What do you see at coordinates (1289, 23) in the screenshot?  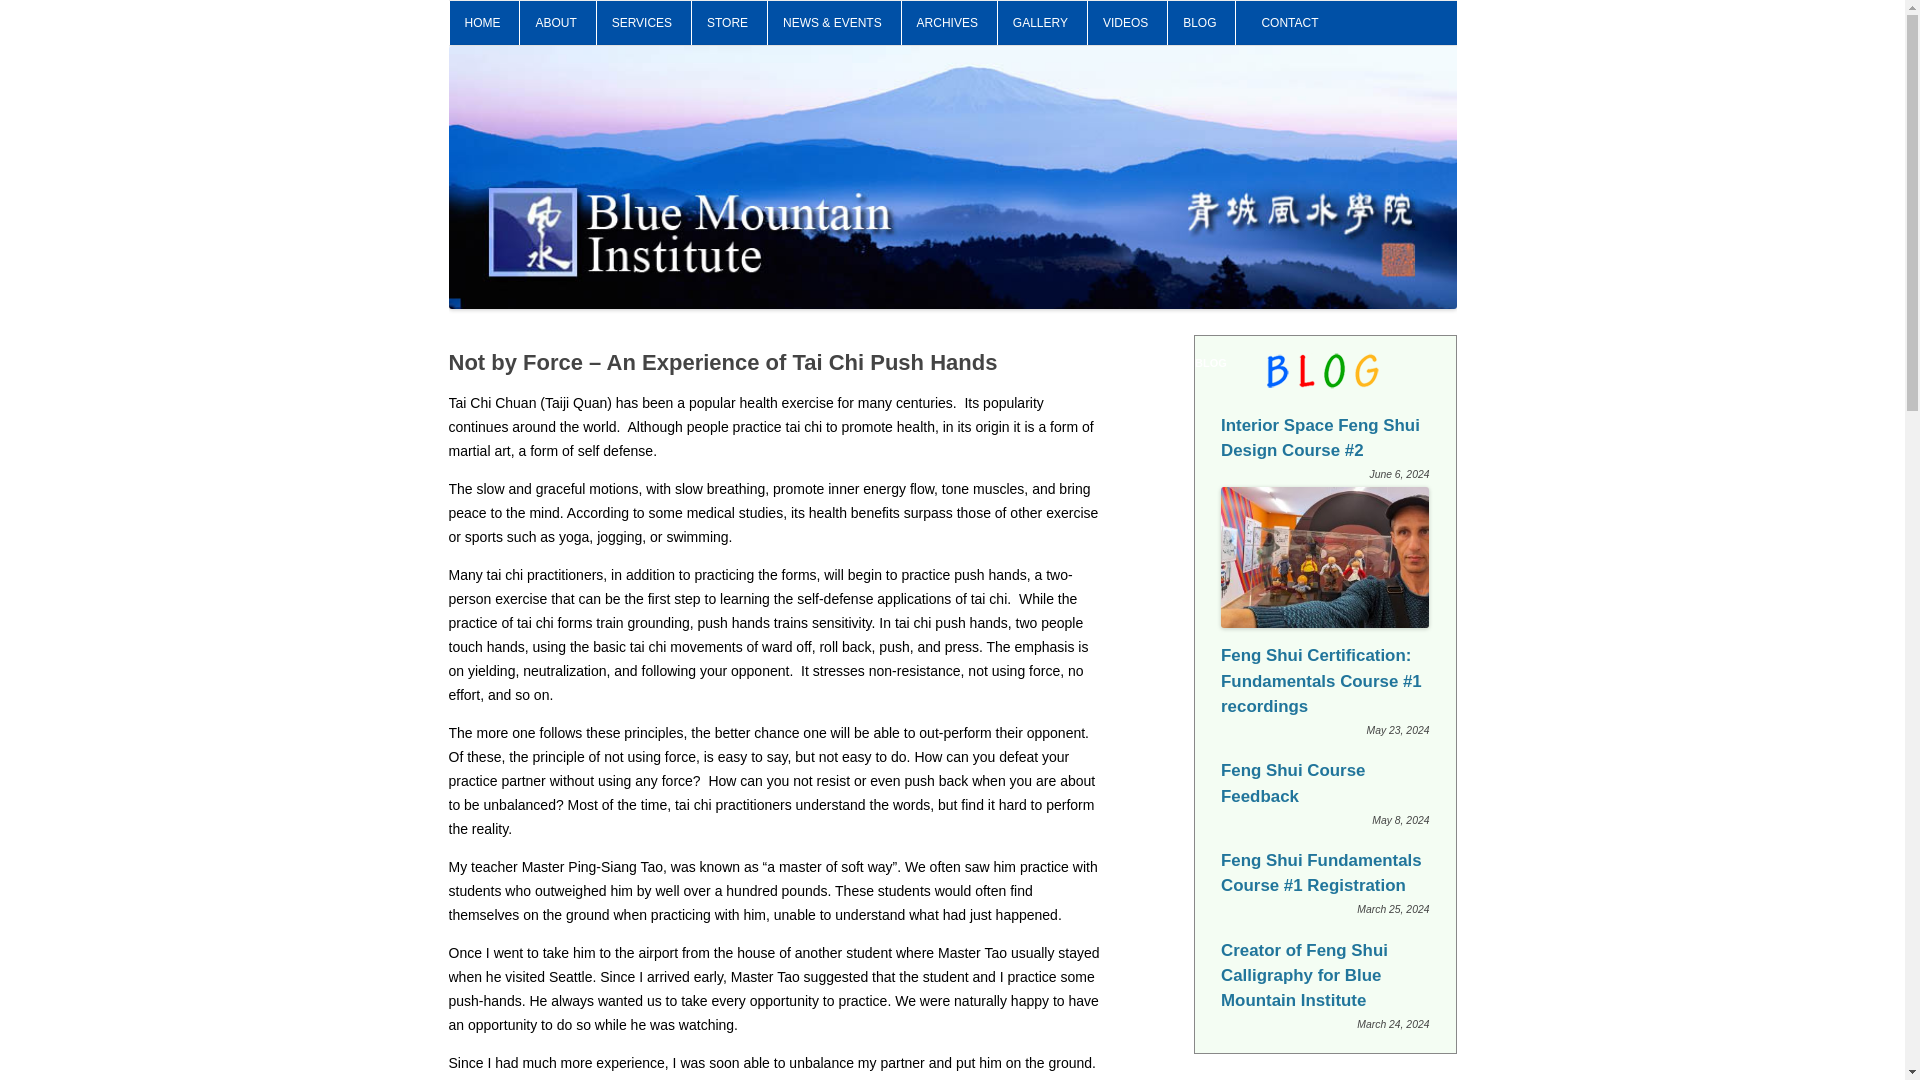 I see `CONTACT` at bounding box center [1289, 23].